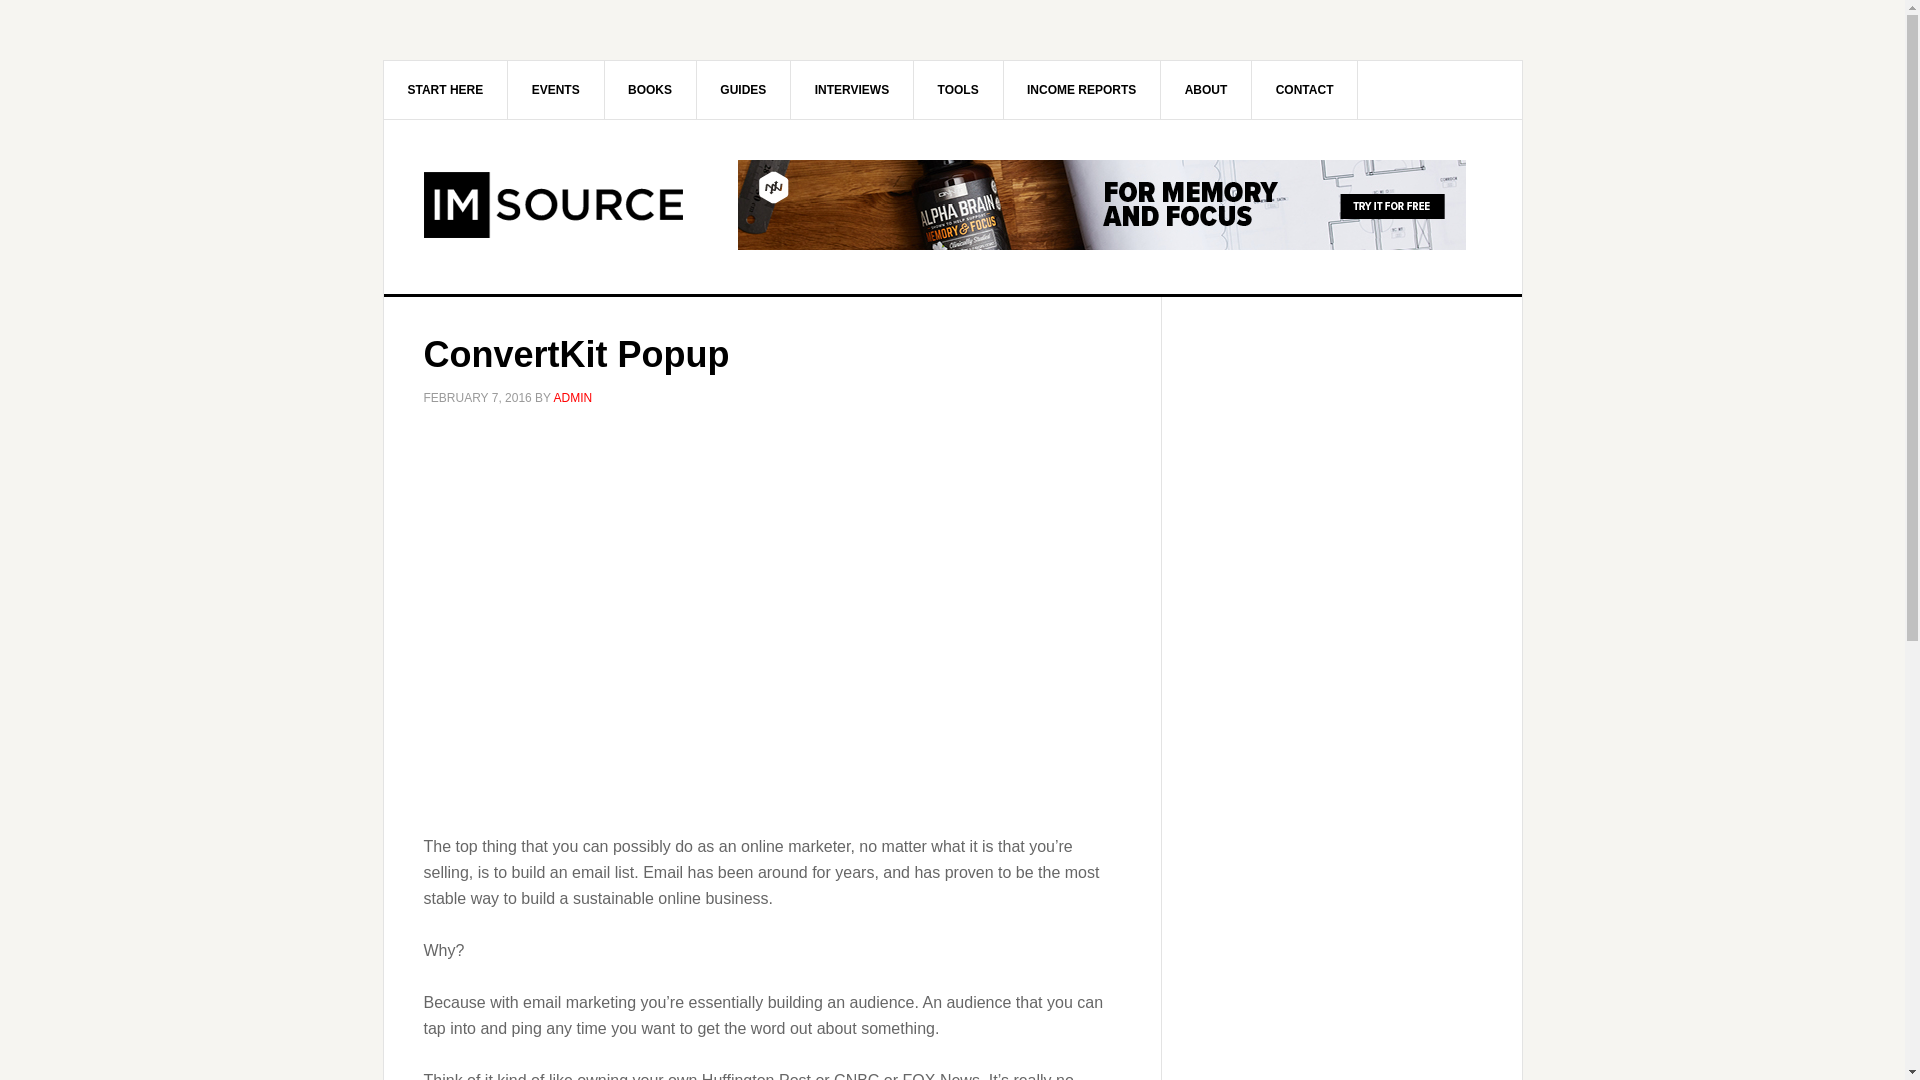 The image size is (1920, 1080). I want to click on ADMIN, so click(574, 398).